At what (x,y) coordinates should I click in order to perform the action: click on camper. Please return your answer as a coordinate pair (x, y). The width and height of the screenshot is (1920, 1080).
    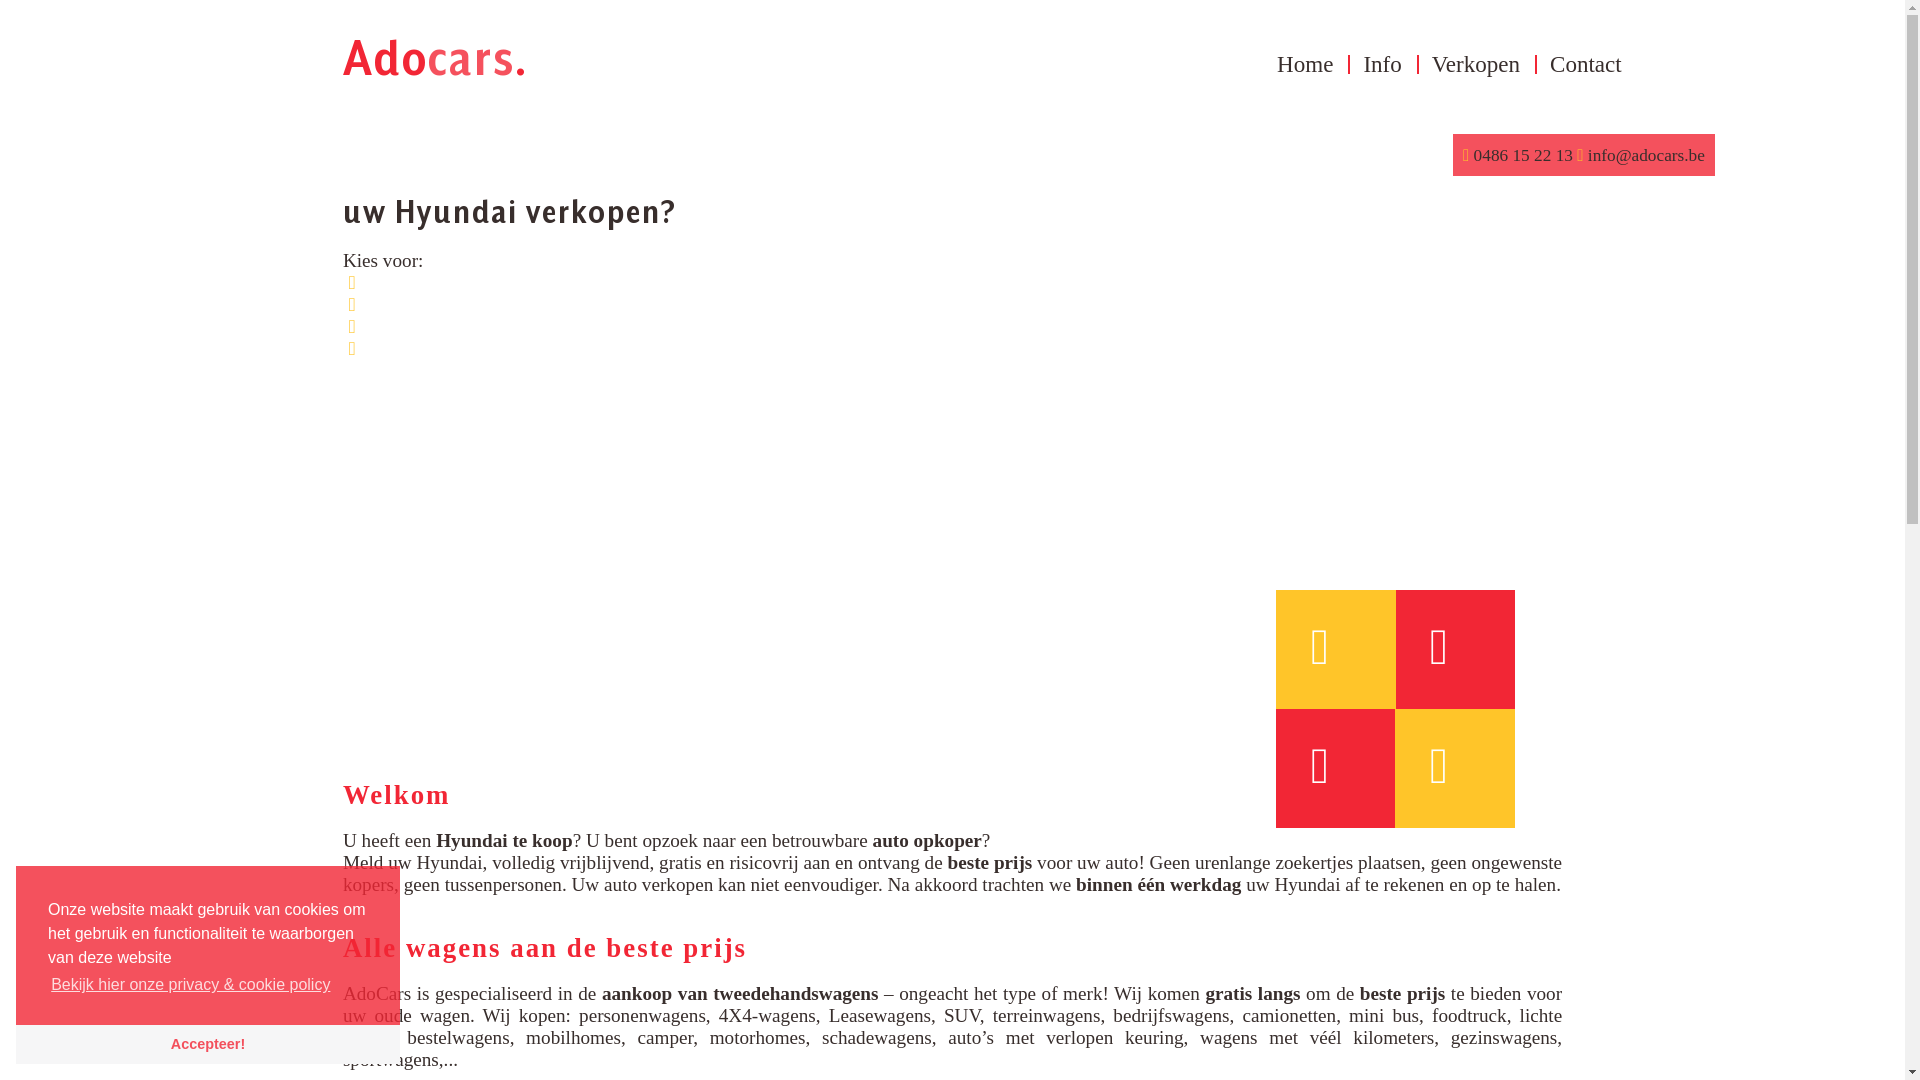
    Looking at the image, I should click on (665, 1038).